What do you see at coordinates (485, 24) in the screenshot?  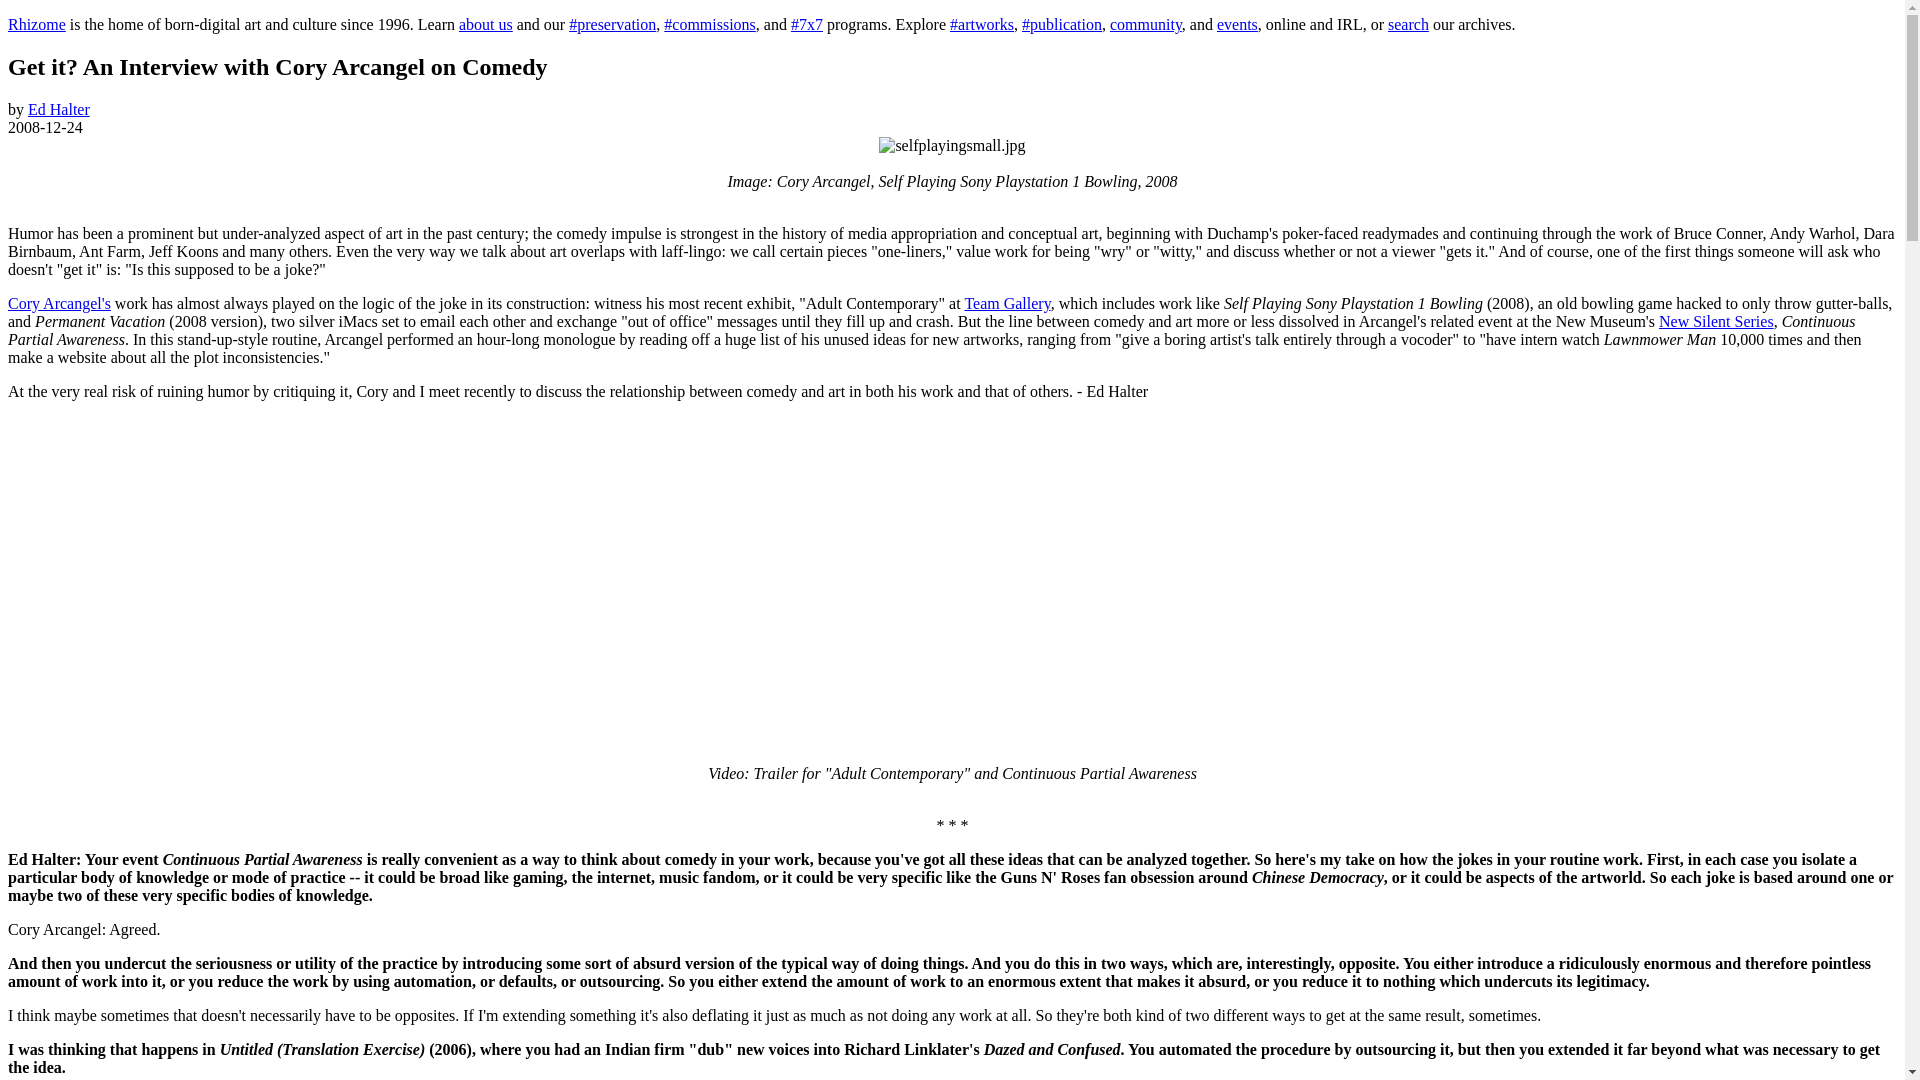 I see `about us` at bounding box center [485, 24].